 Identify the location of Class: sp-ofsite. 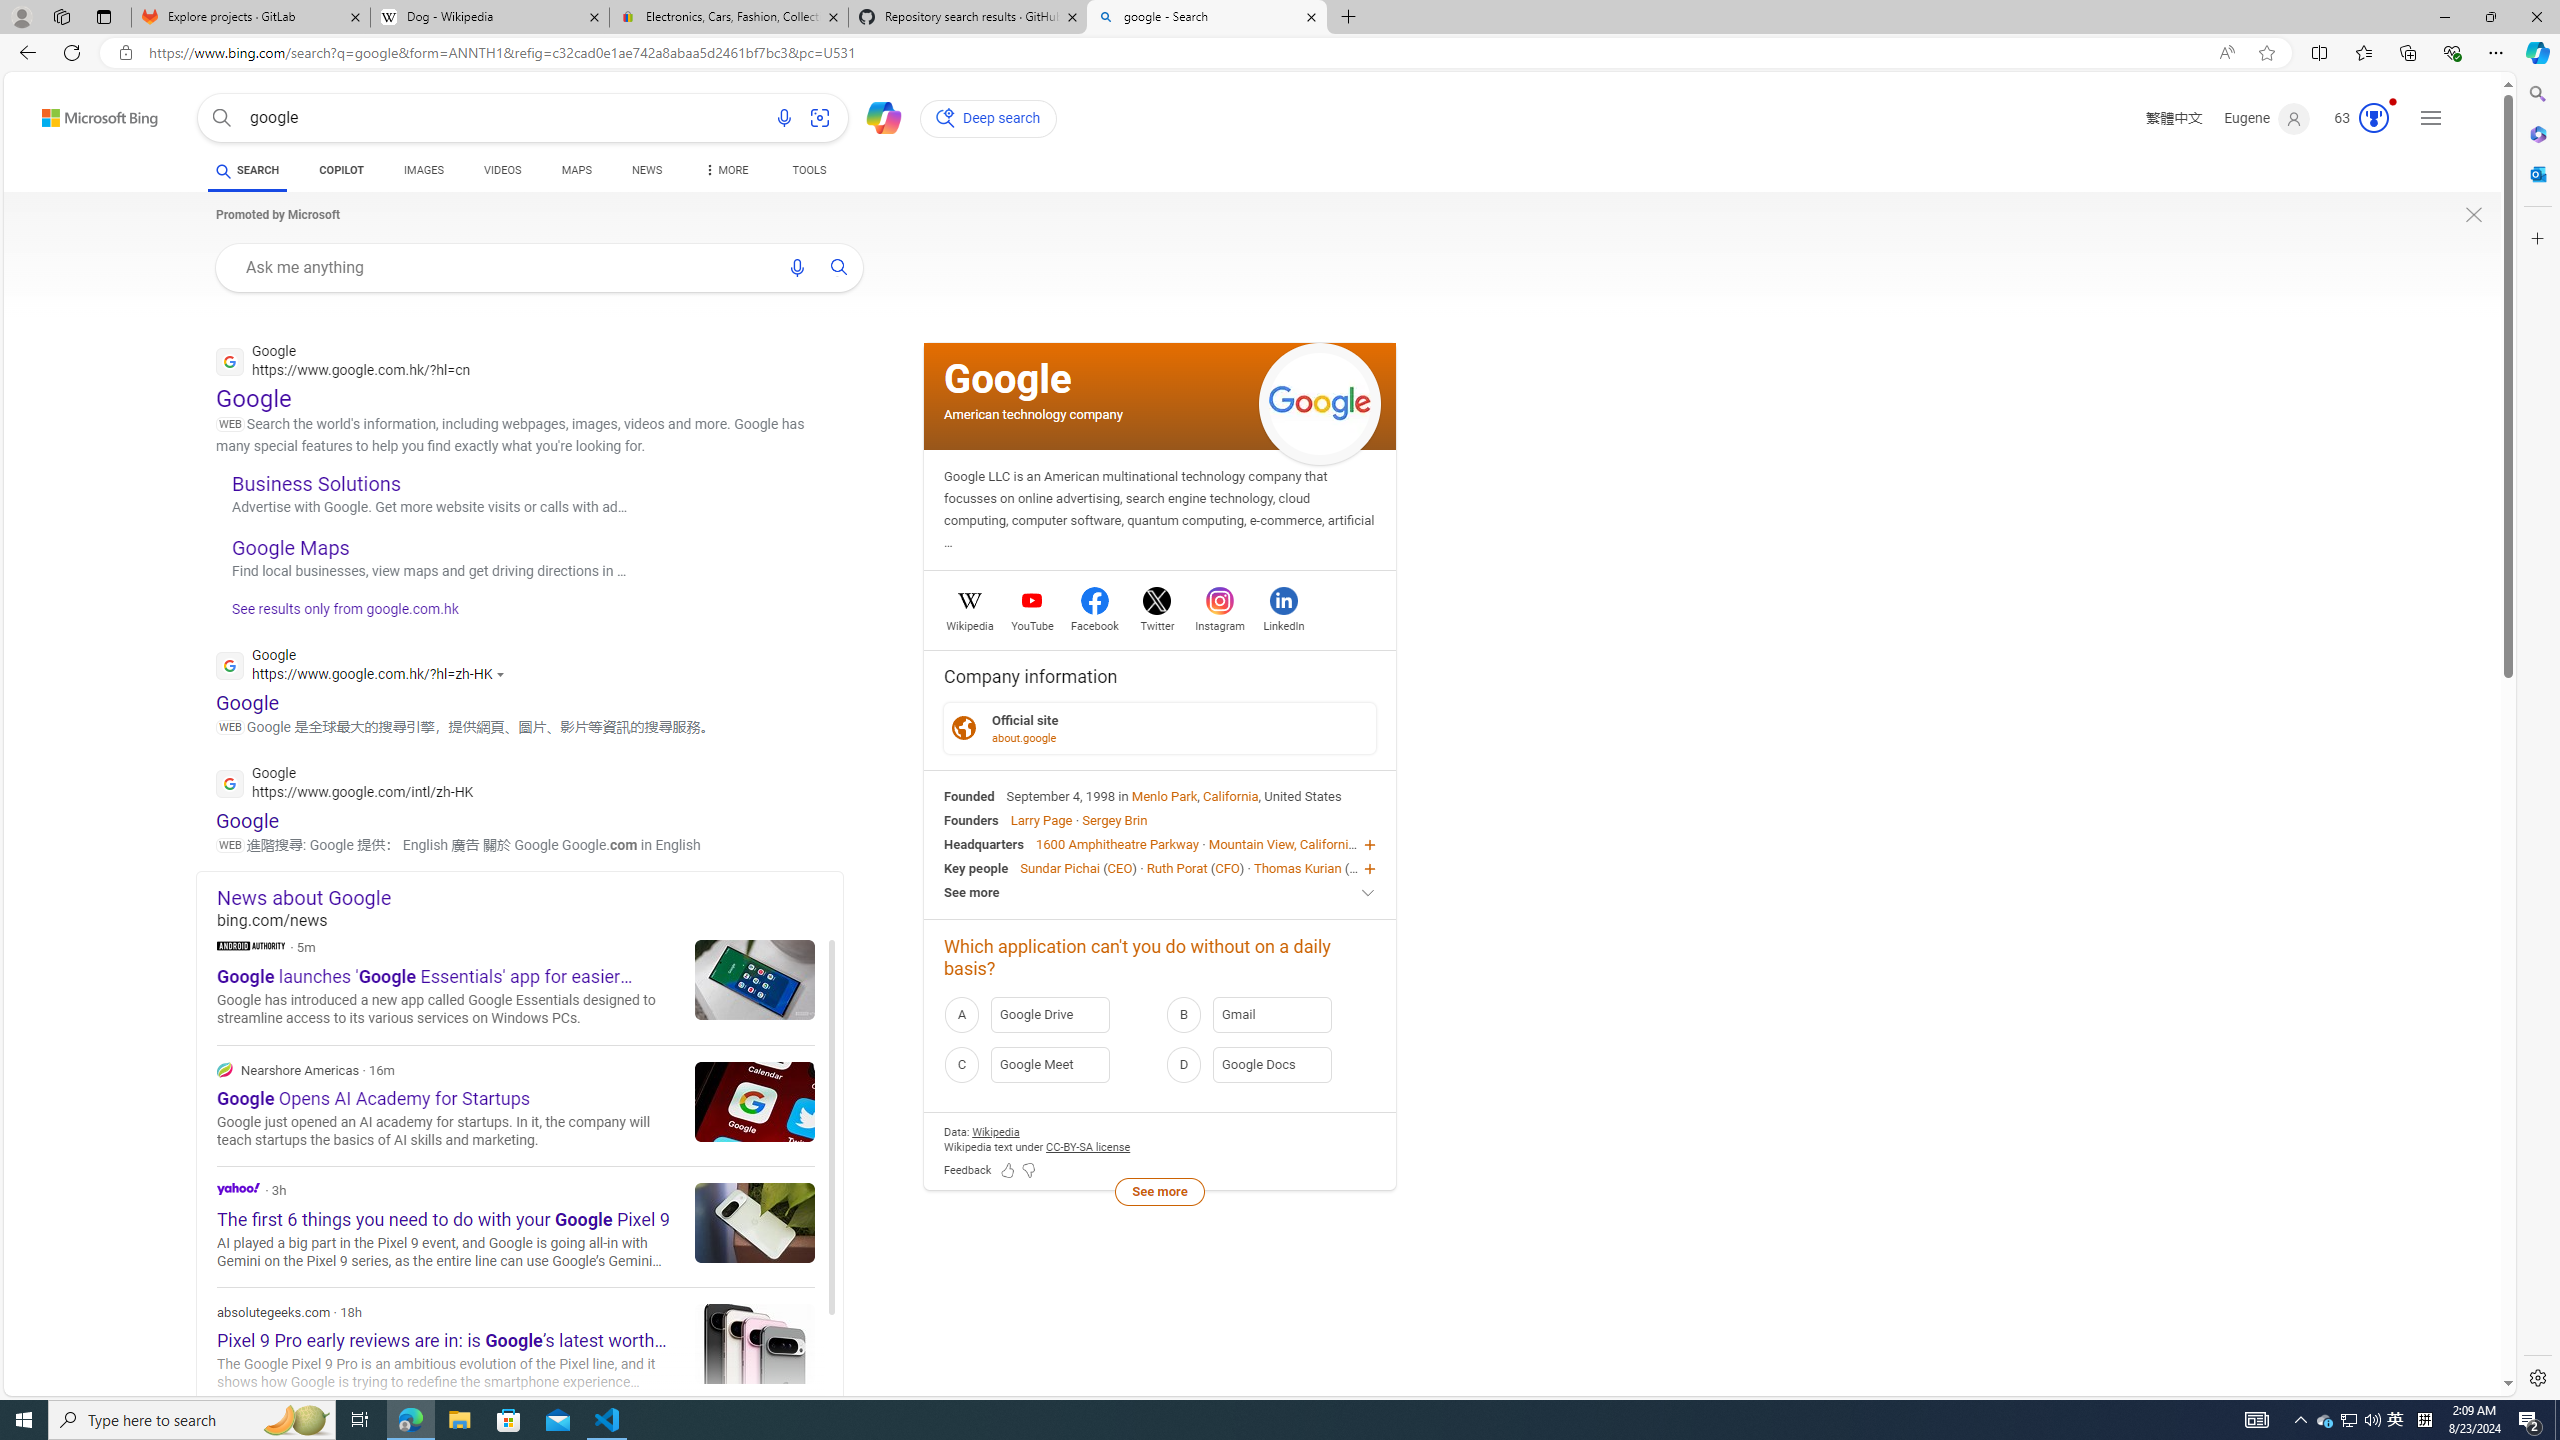
(964, 728).